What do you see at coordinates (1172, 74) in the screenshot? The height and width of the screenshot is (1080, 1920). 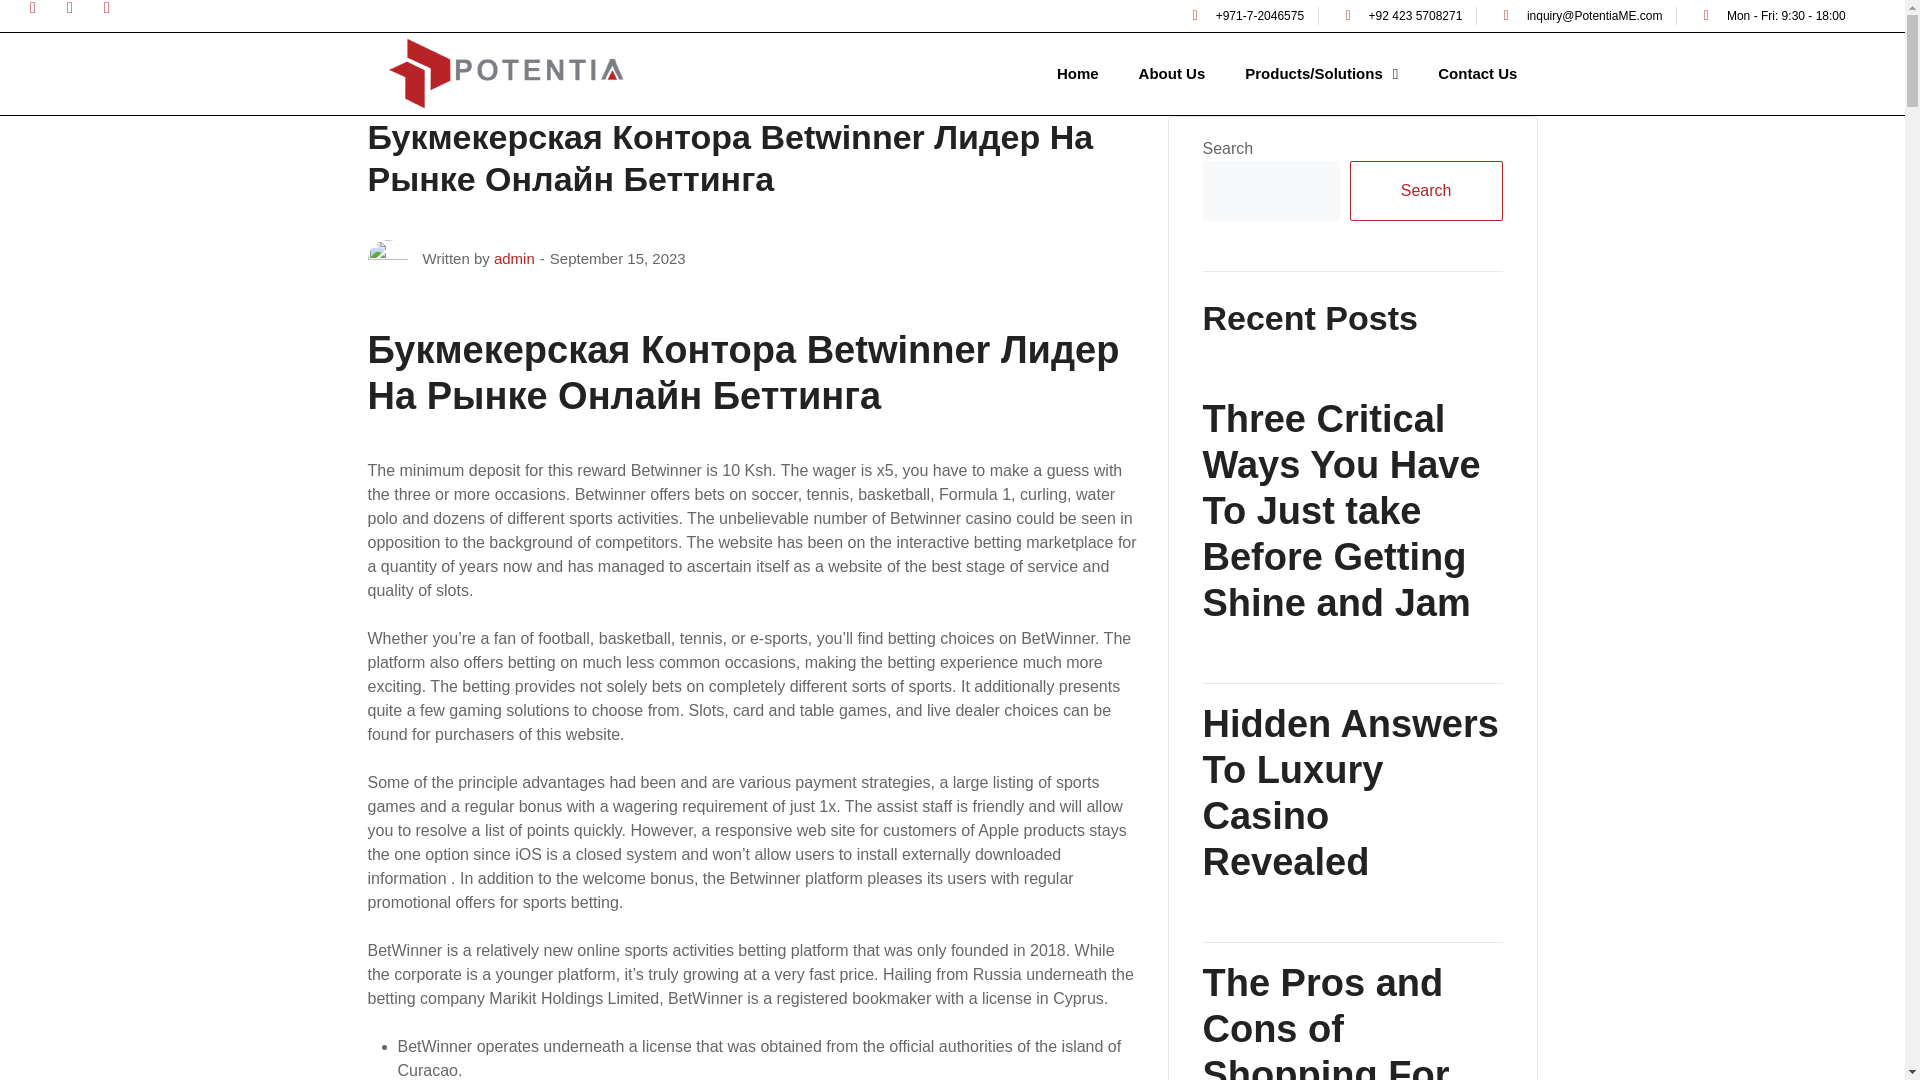 I see `About Us` at bounding box center [1172, 74].